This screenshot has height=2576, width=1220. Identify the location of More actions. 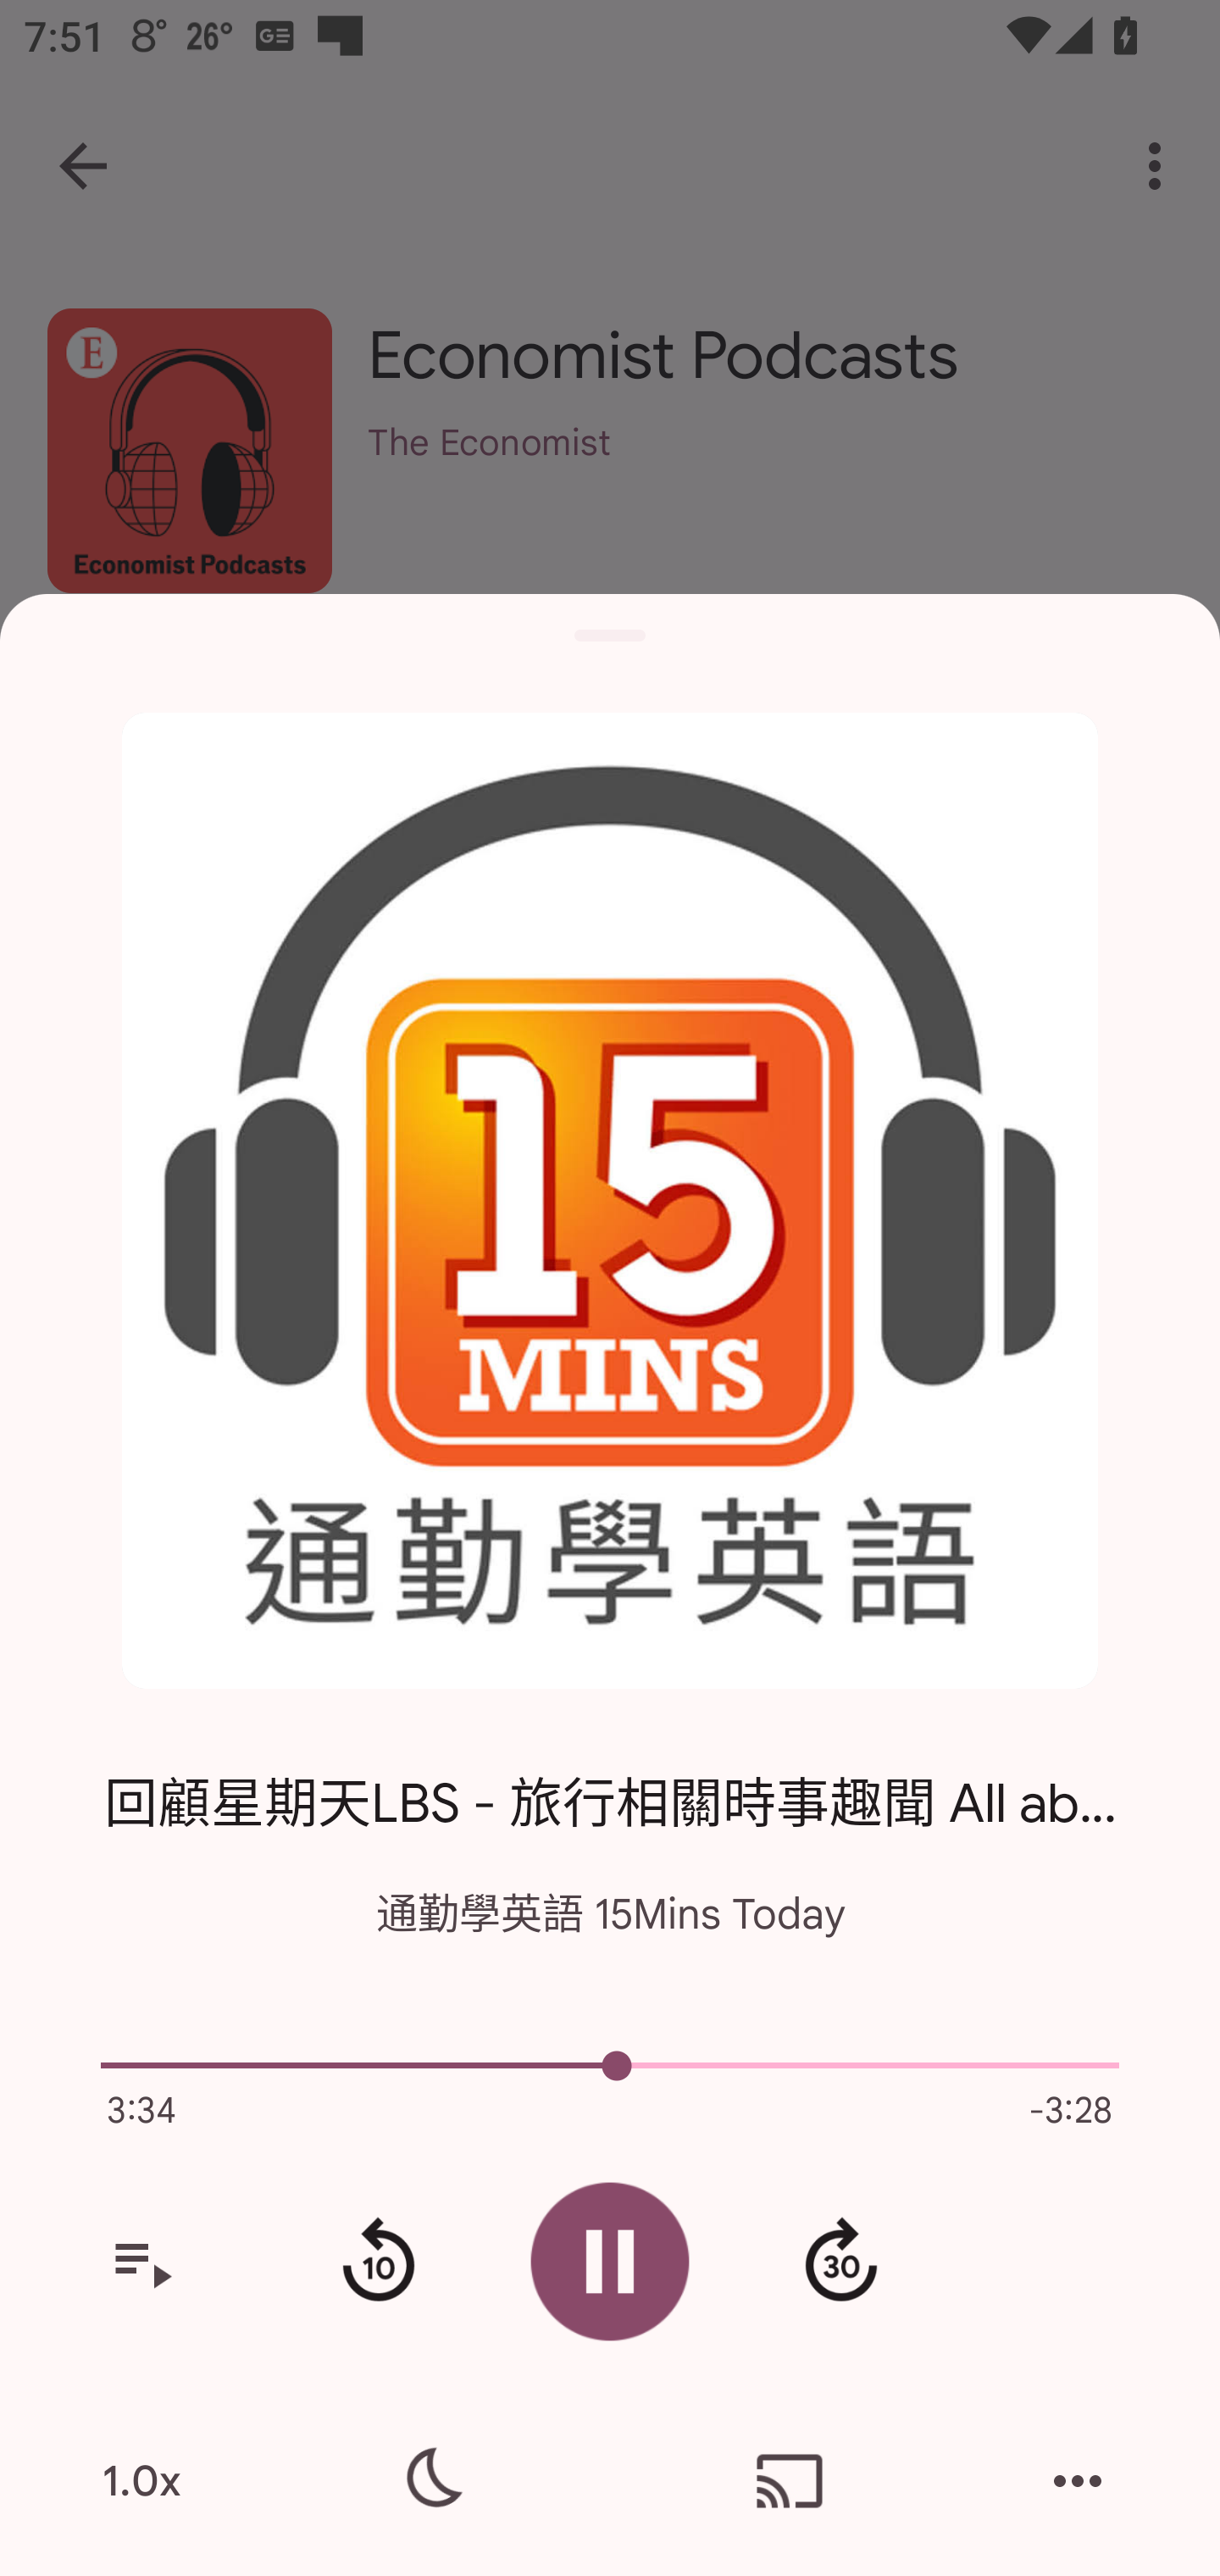
(1078, 2481).